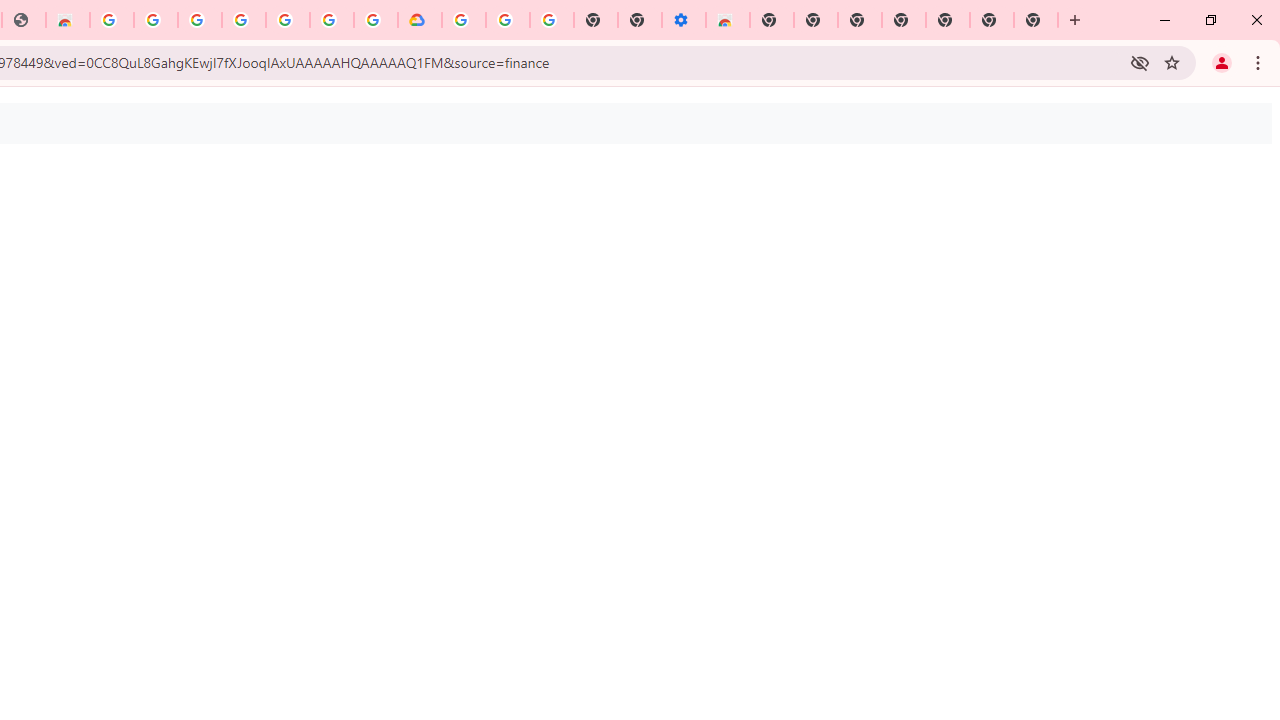 The height and width of the screenshot is (720, 1280). I want to click on Sign in - Google Accounts, so click(199, 20).